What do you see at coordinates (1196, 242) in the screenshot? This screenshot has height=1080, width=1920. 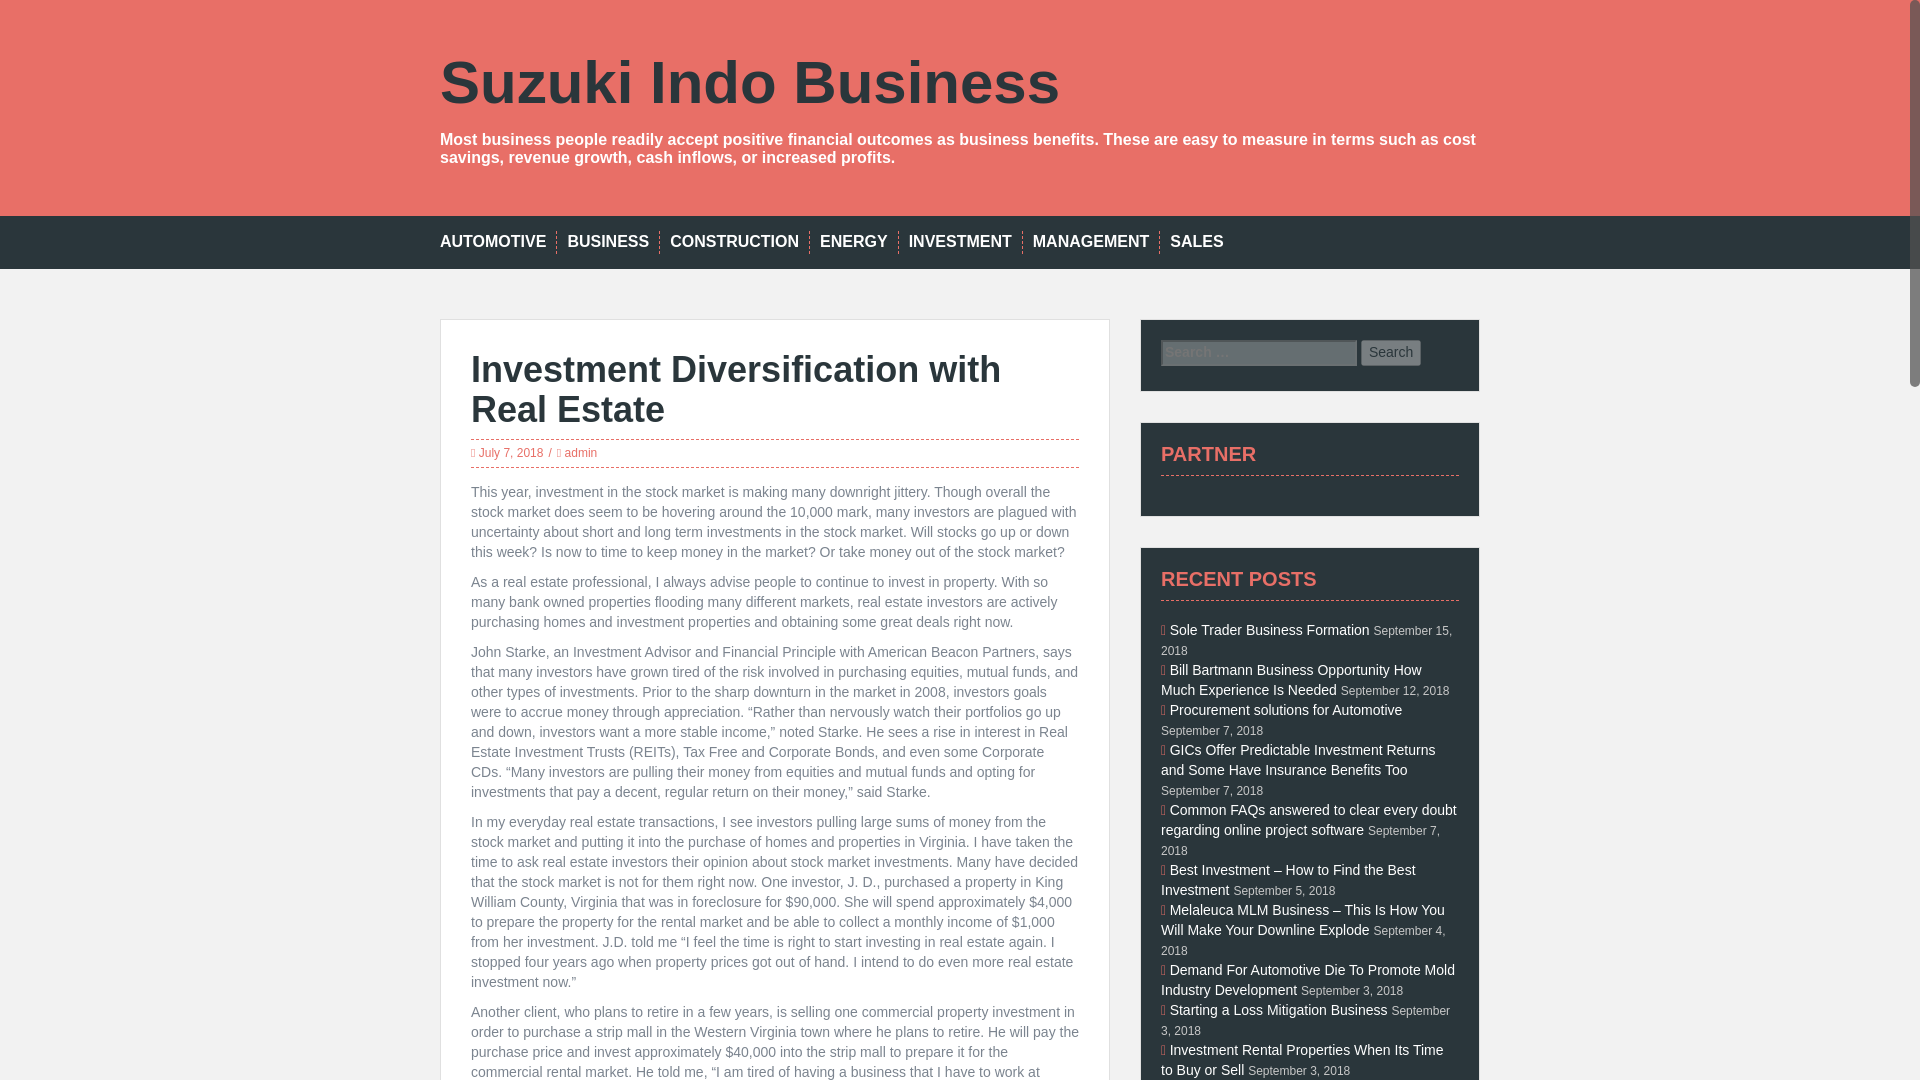 I see `SALES` at bounding box center [1196, 242].